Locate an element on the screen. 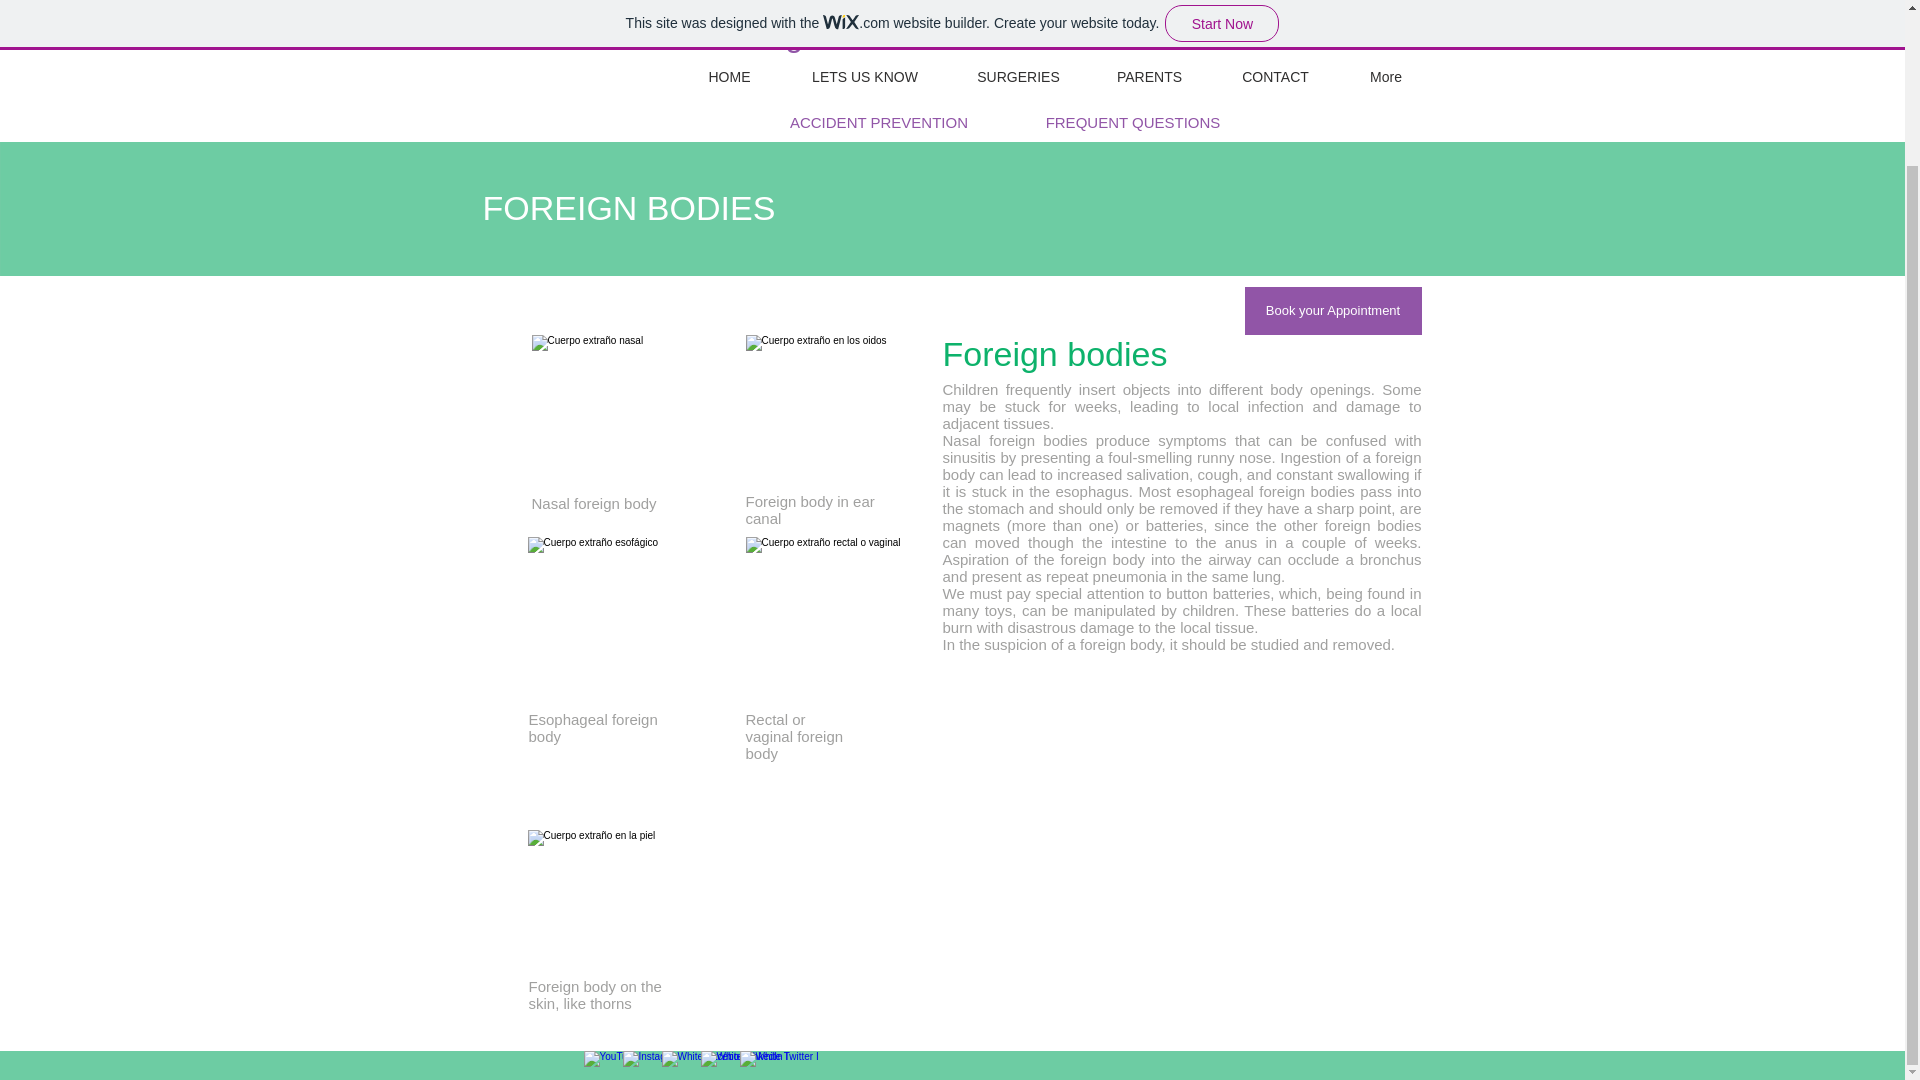 The height and width of the screenshot is (1080, 1920). SURGERIES is located at coordinates (1019, 78).